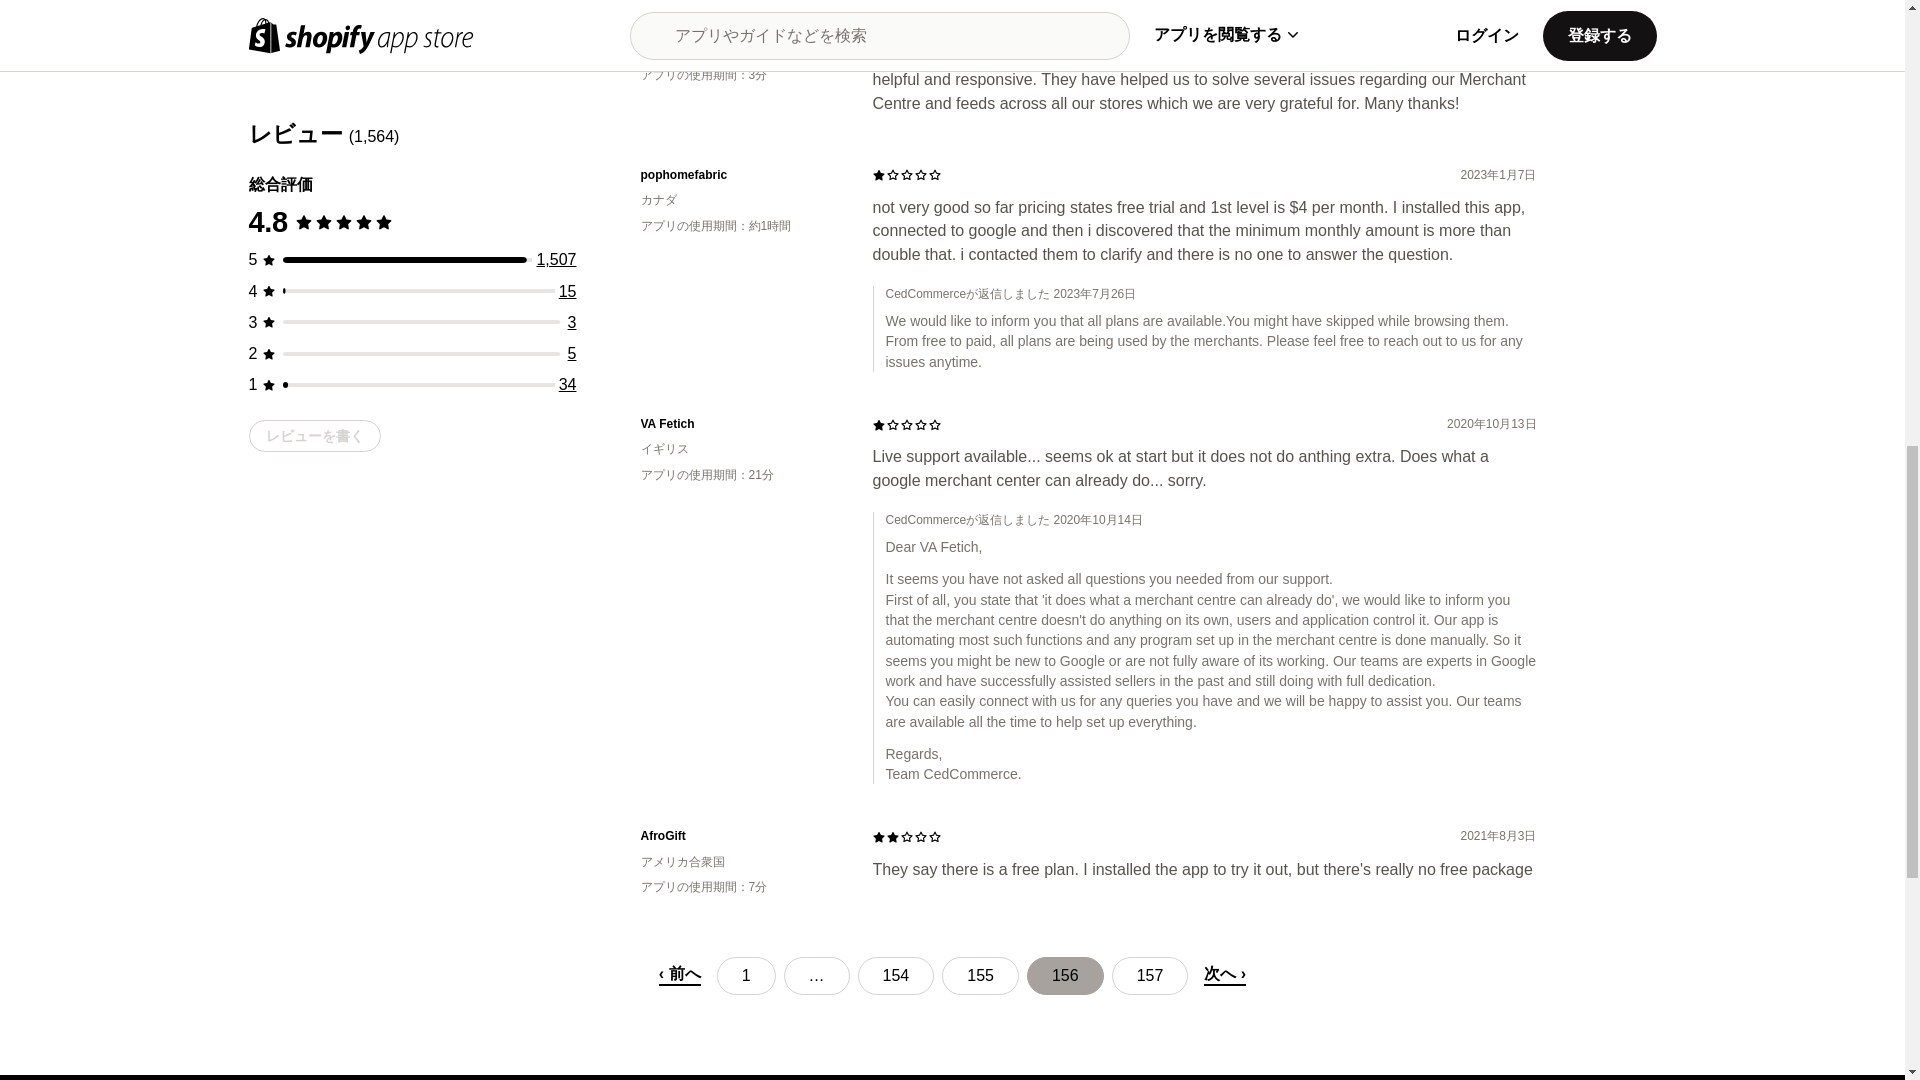 The height and width of the screenshot is (1080, 1920). I want to click on pophomefabric, so click(740, 175).